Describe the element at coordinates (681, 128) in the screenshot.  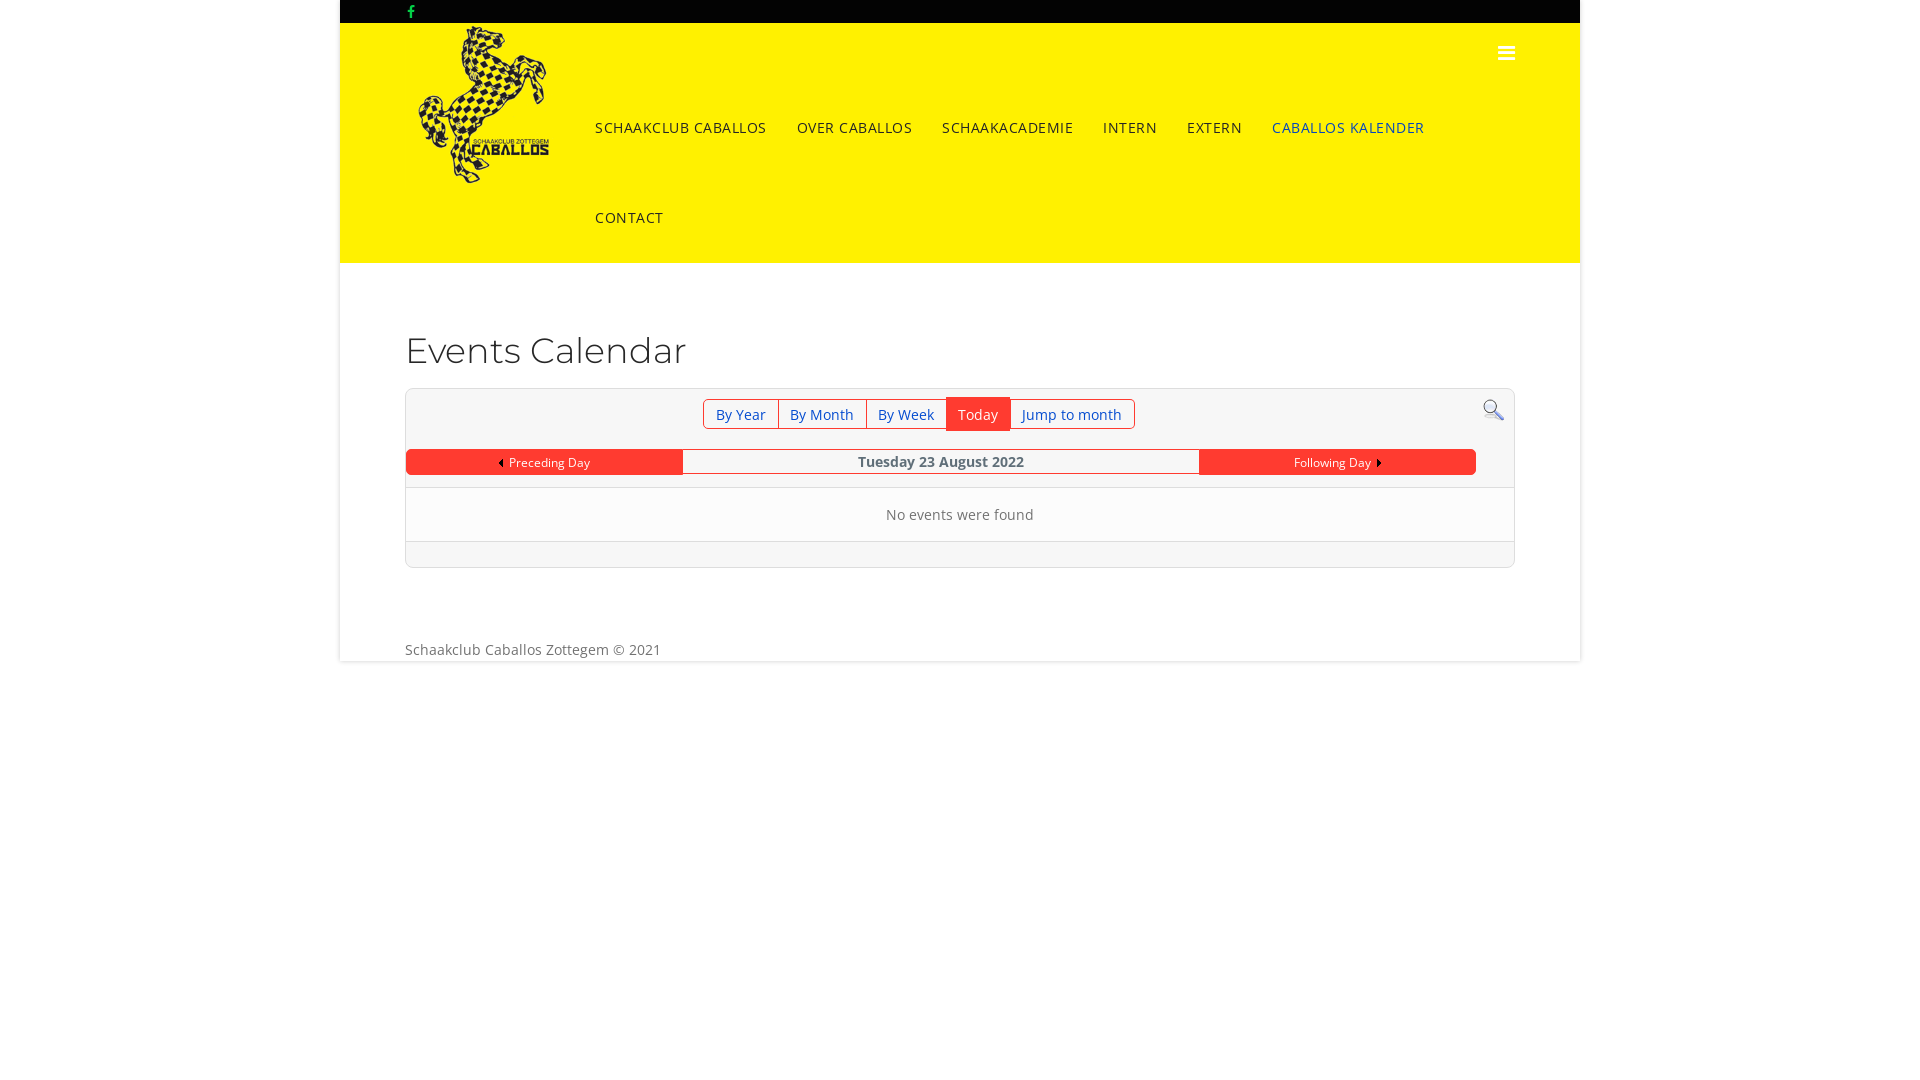
I see `SCHAAKCLUB CABALLOS` at that location.